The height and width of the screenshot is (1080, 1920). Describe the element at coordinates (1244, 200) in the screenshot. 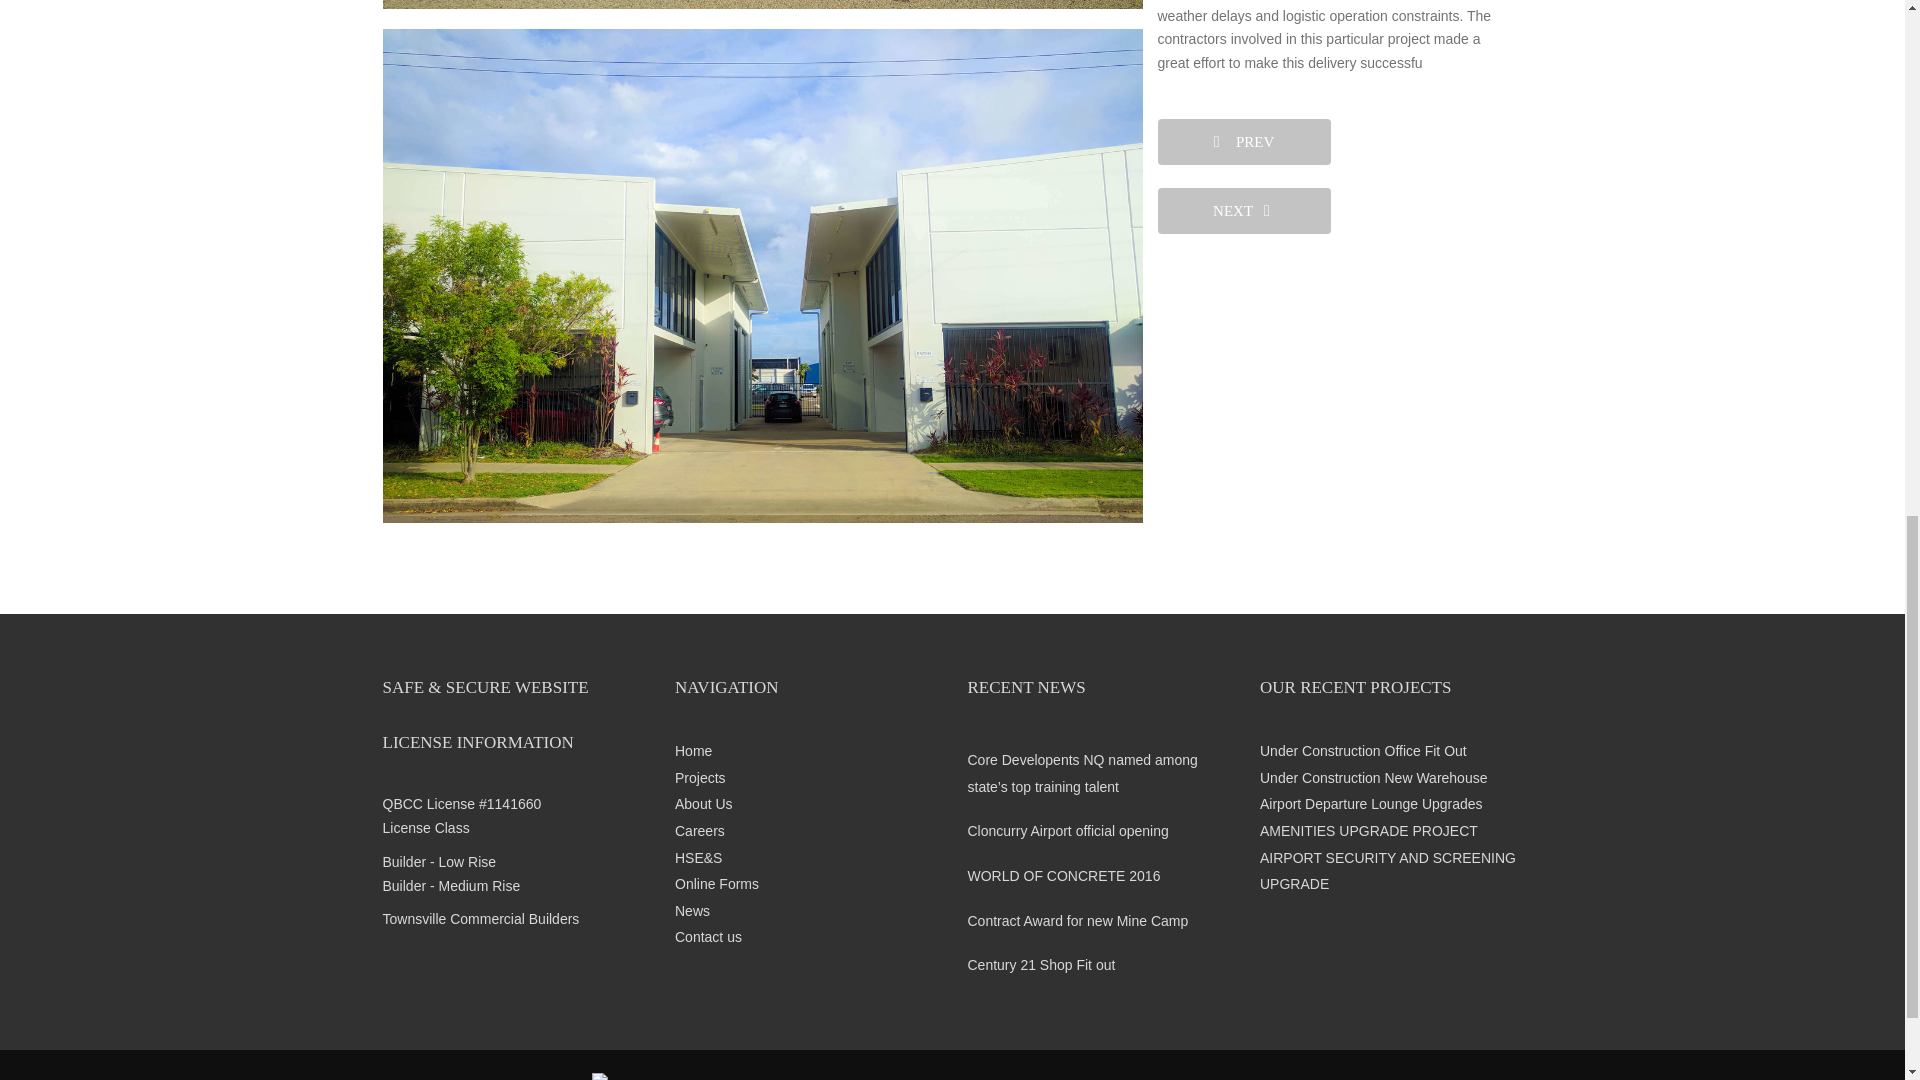

I see `NEXT  ` at that location.